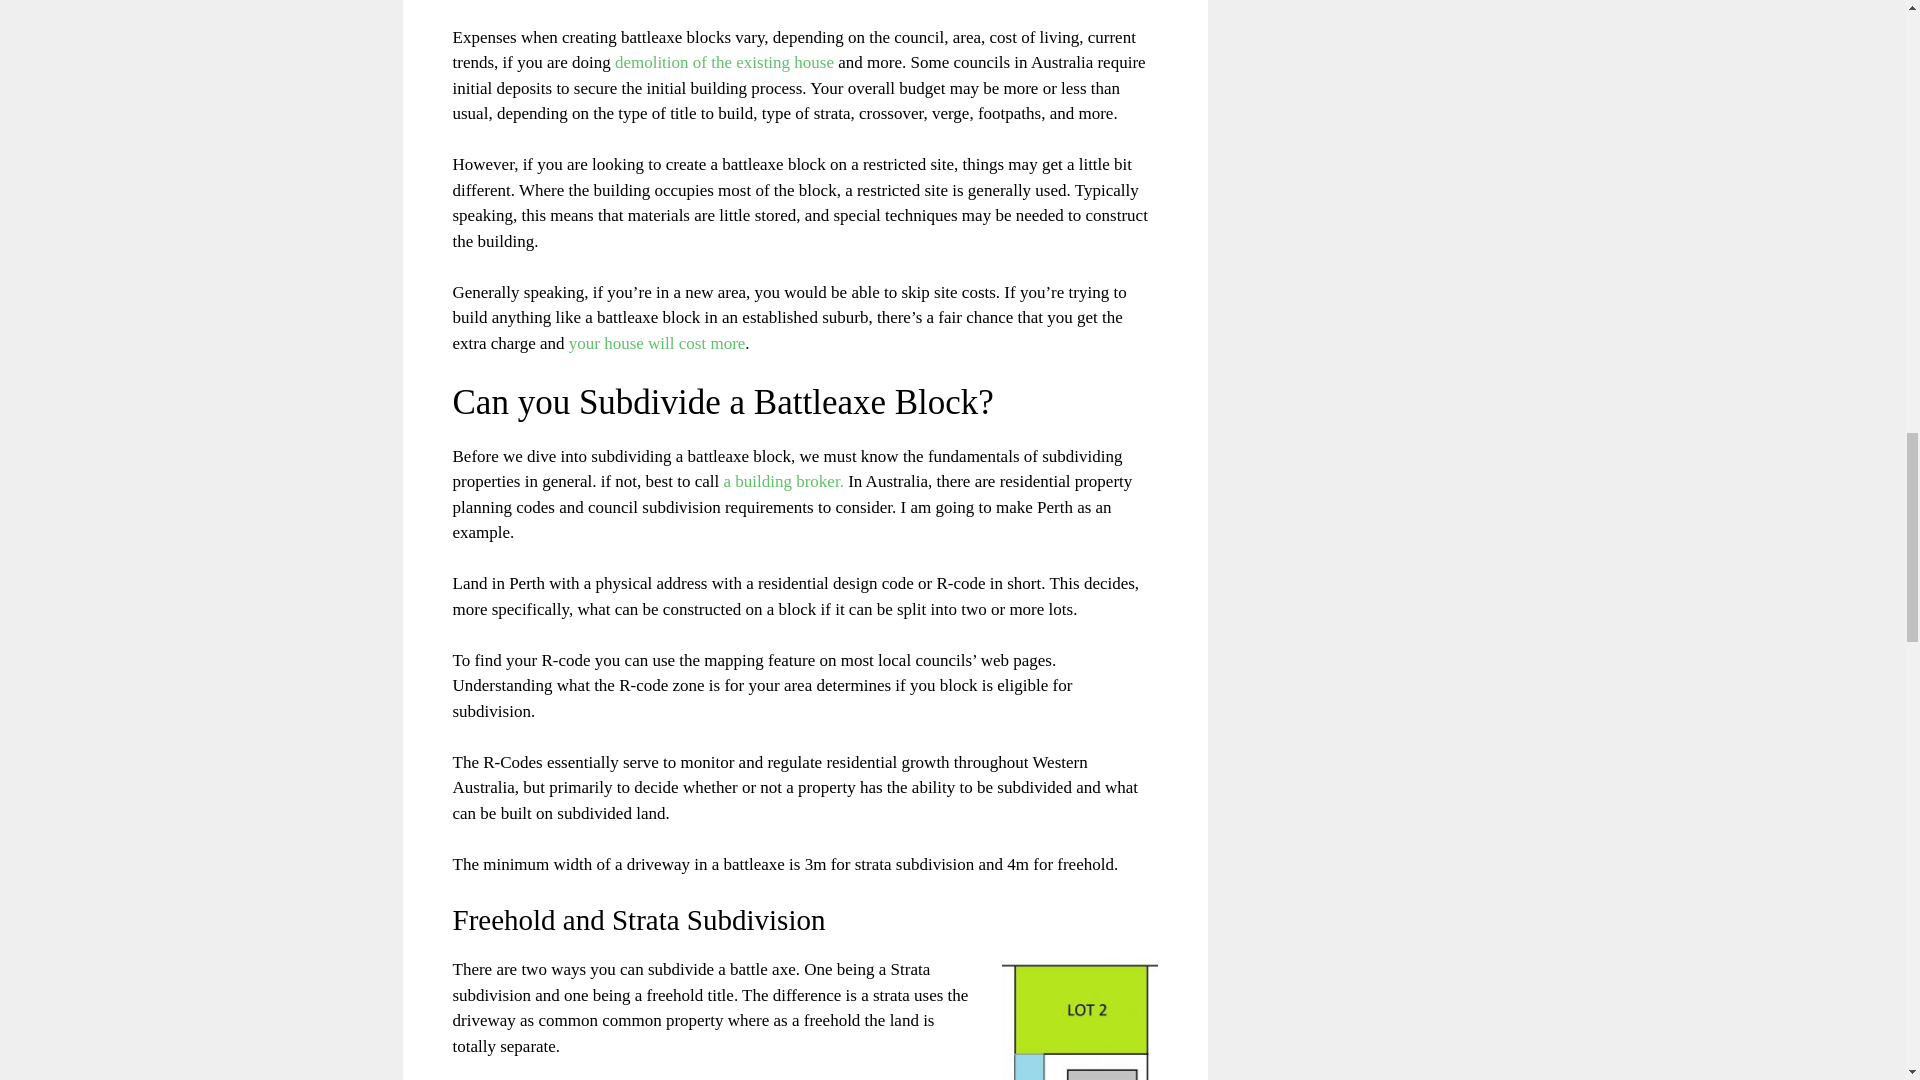 This screenshot has width=1920, height=1080. What do you see at coordinates (782, 481) in the screenshot?
I see `a building broker.` at bounding box center [782, 481].